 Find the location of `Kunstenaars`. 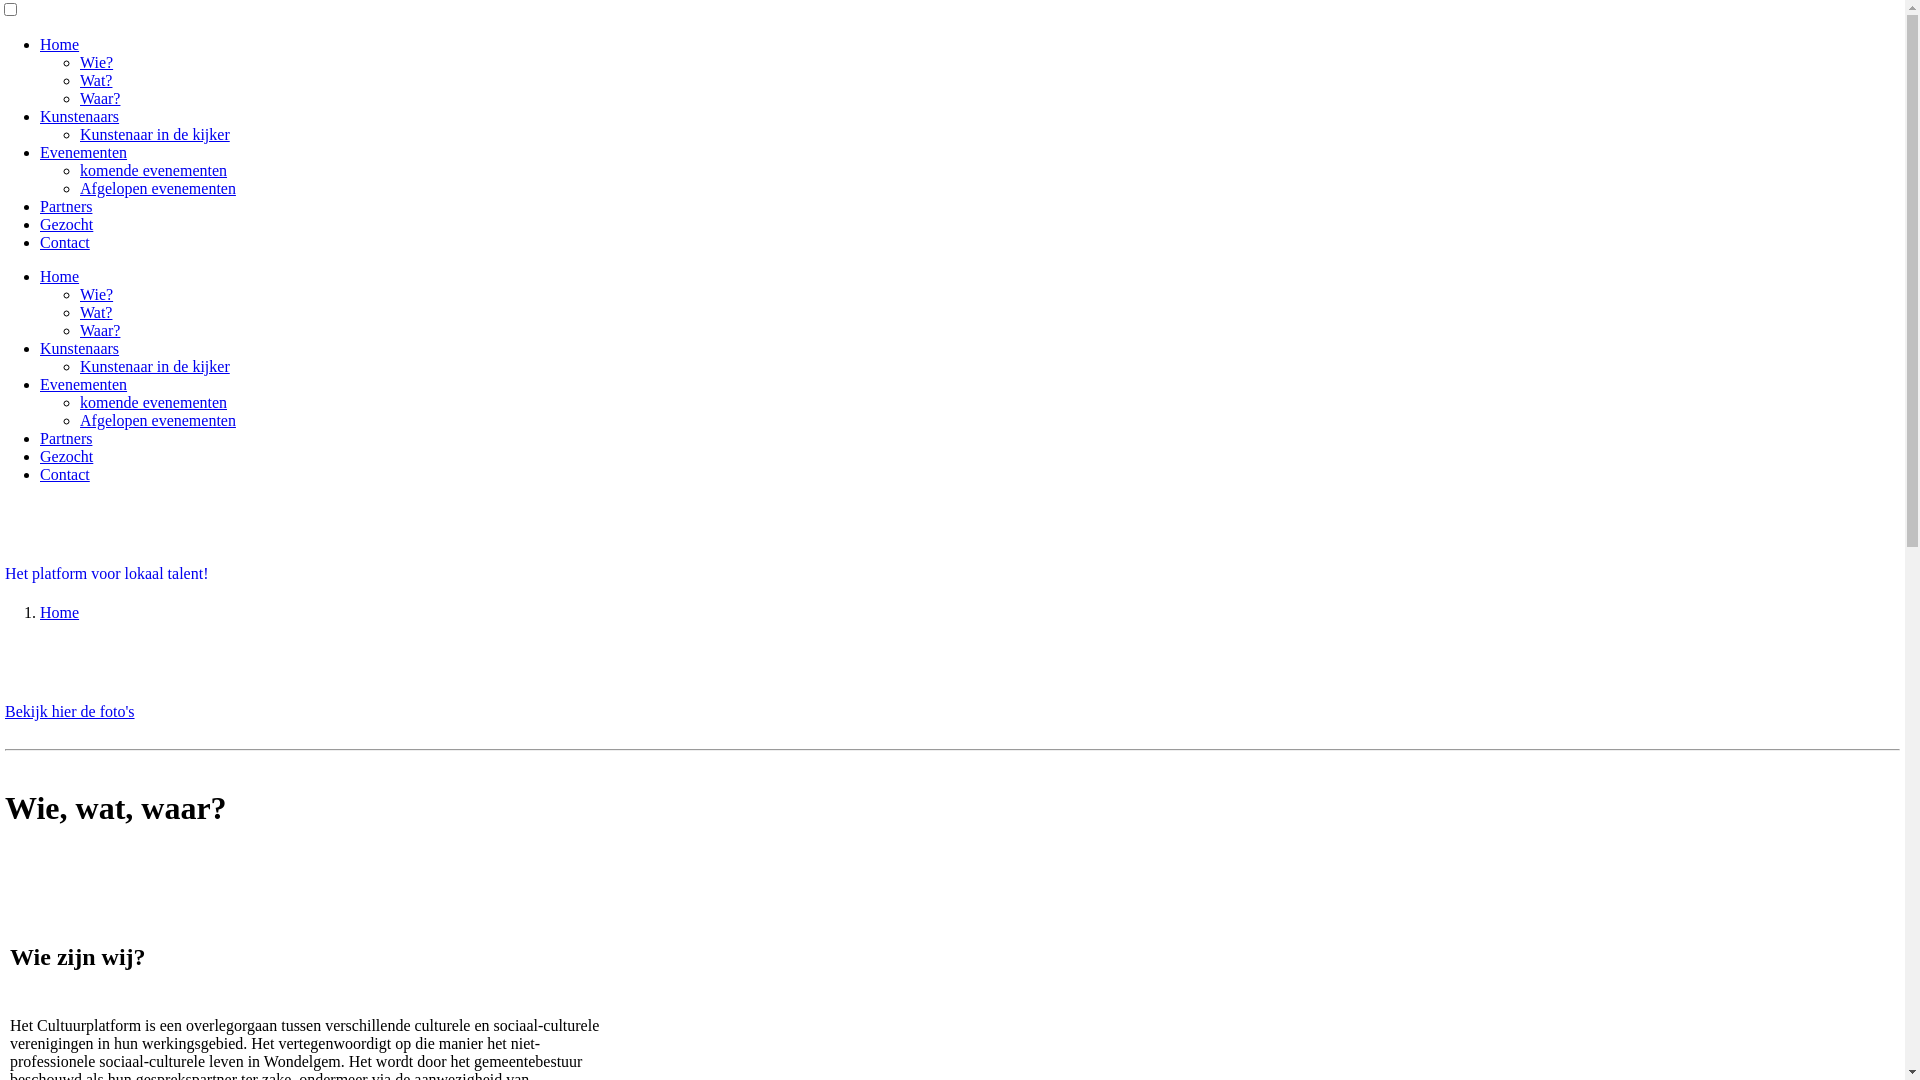

Kunstenaars is located at coordinates (80, 116).